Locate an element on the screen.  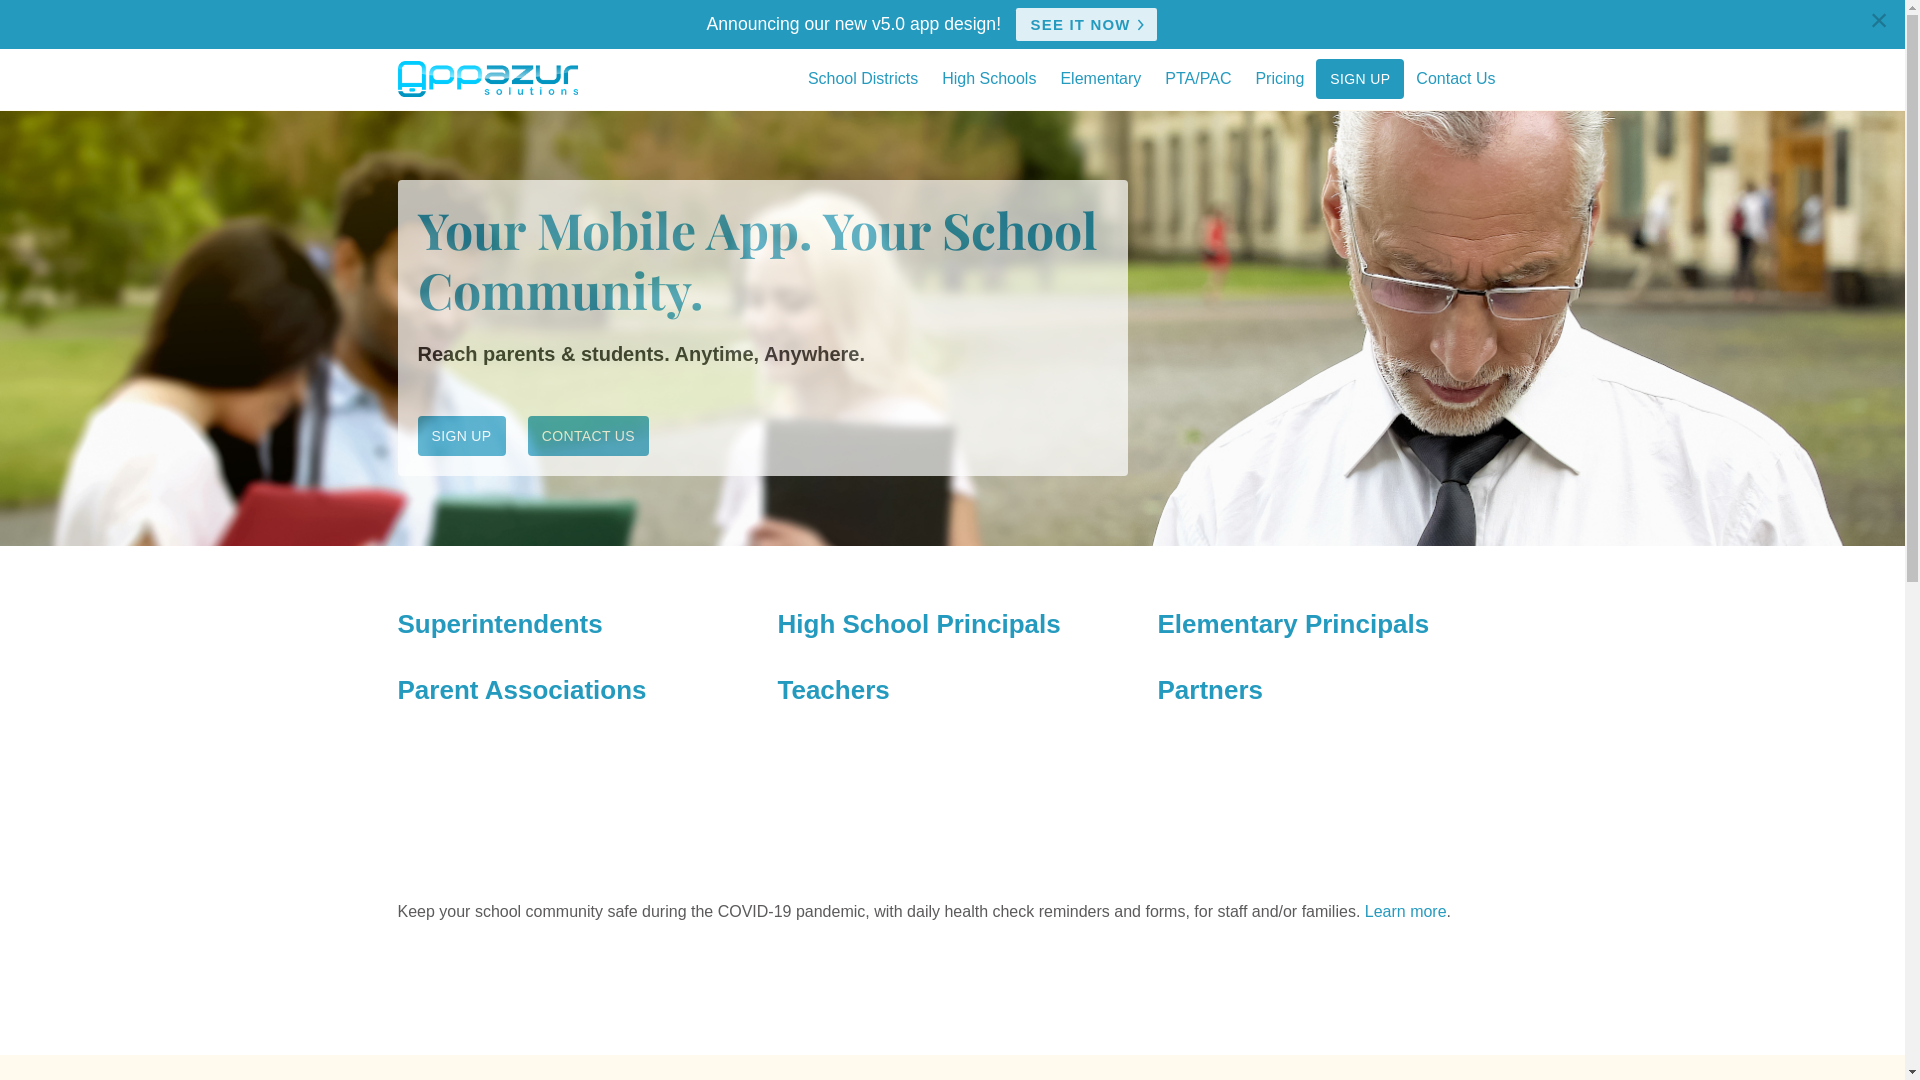
High School Principals is located at coordinates (920, 624).